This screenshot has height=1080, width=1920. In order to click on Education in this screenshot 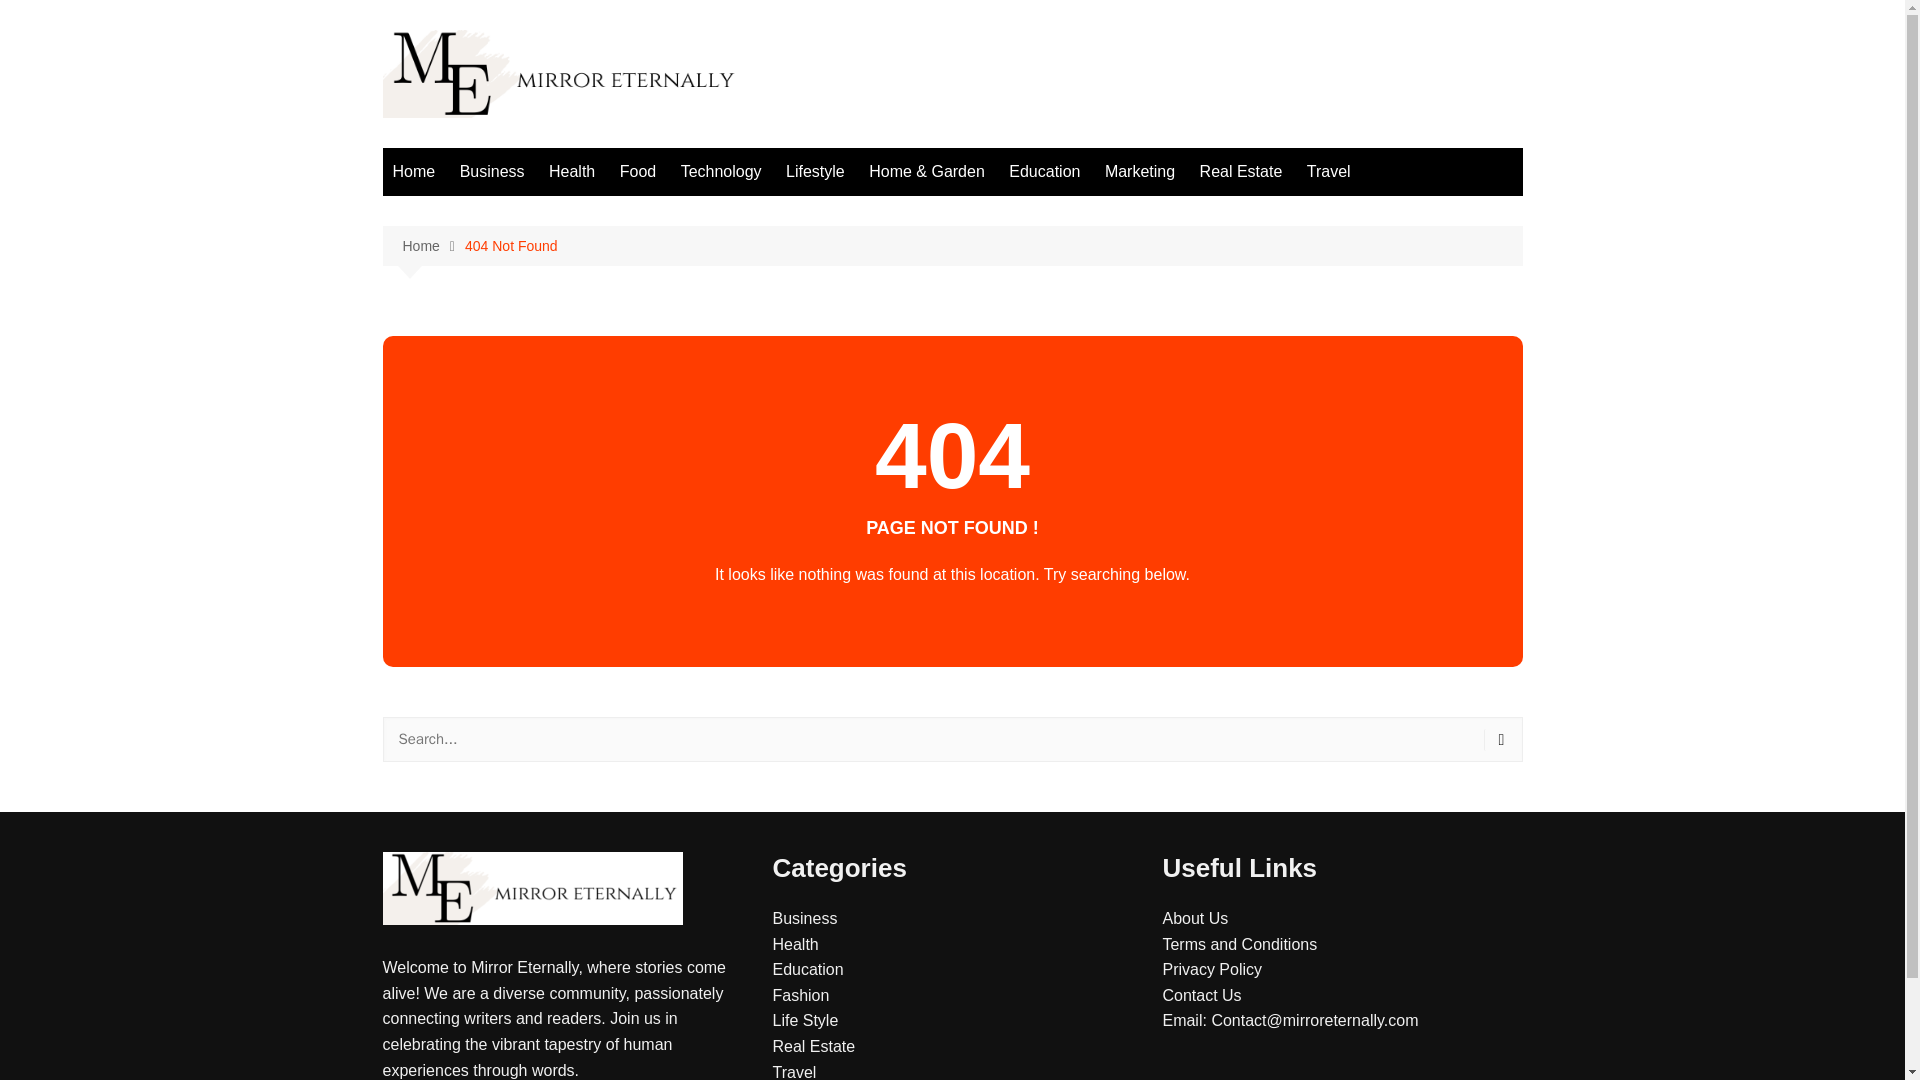, I will do `click(806, 970)`.